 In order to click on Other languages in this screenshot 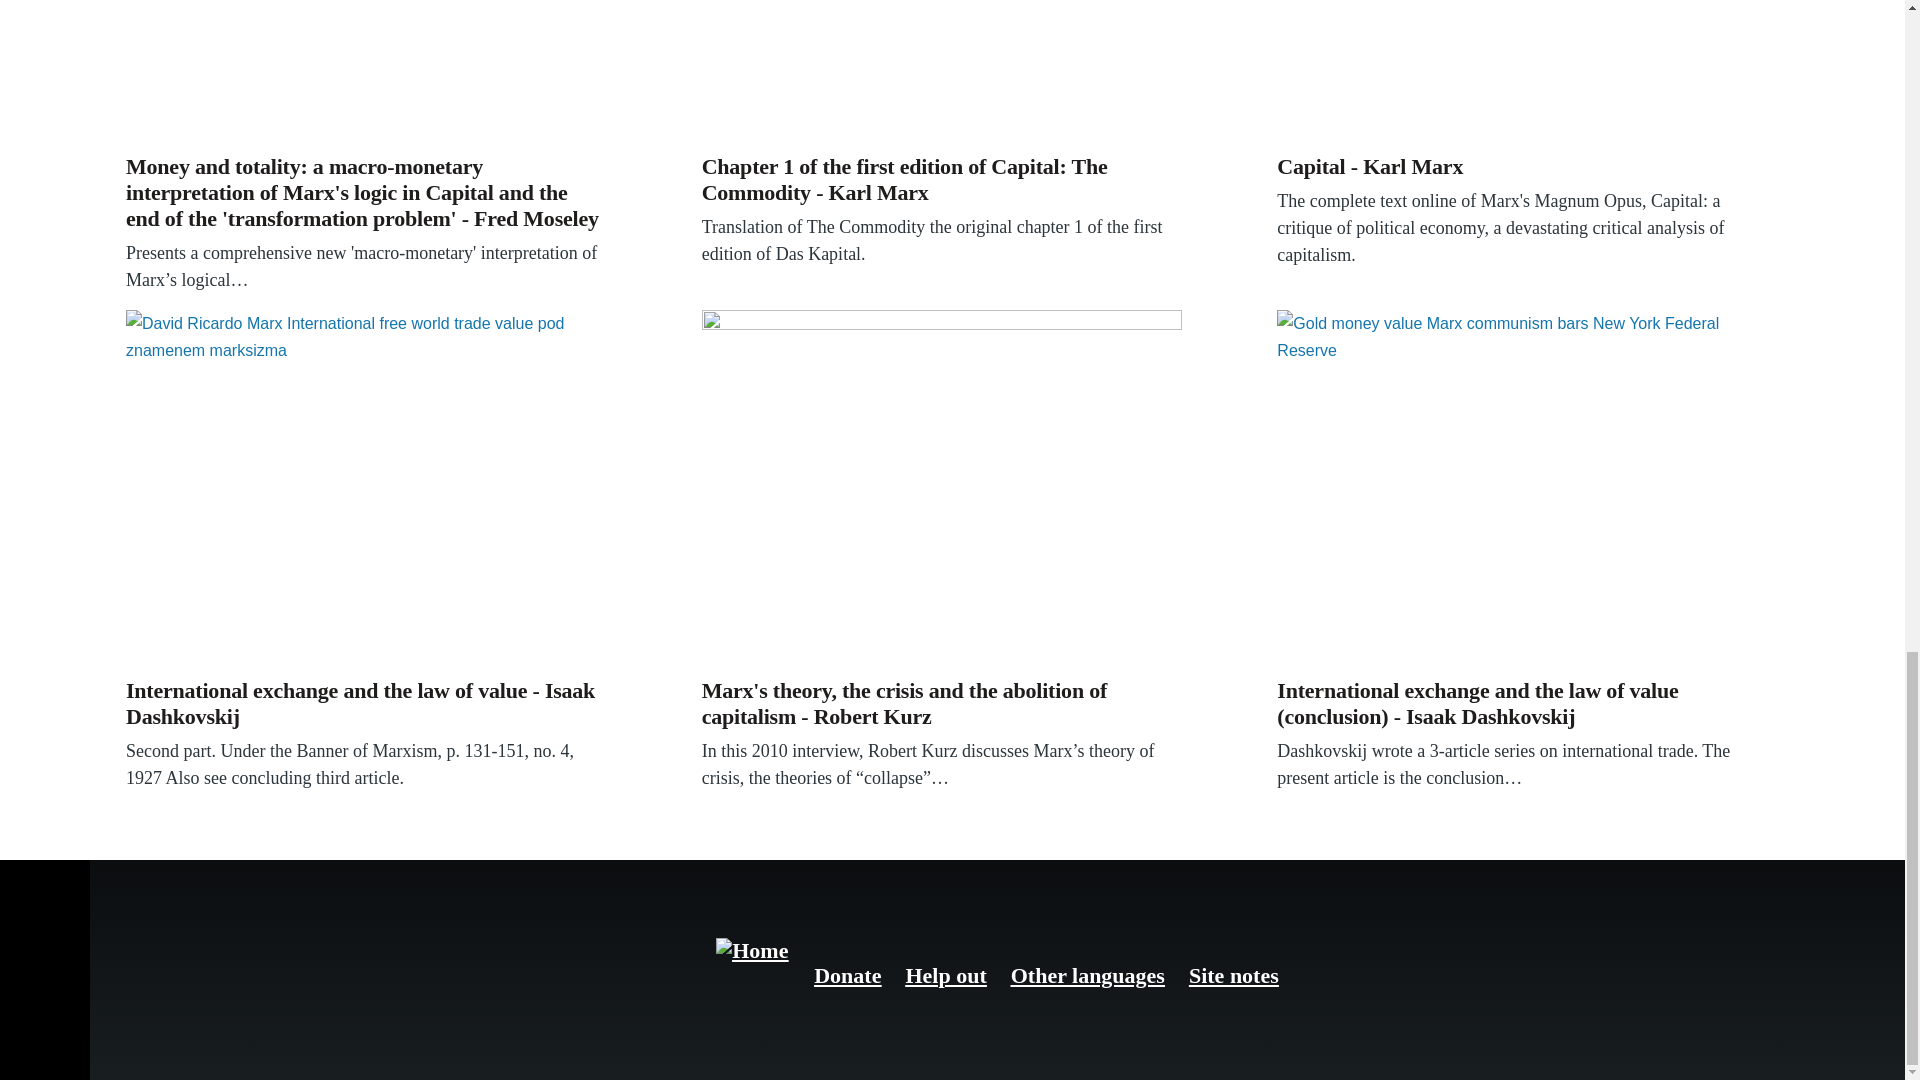, I will do `click(1088, 976)`.